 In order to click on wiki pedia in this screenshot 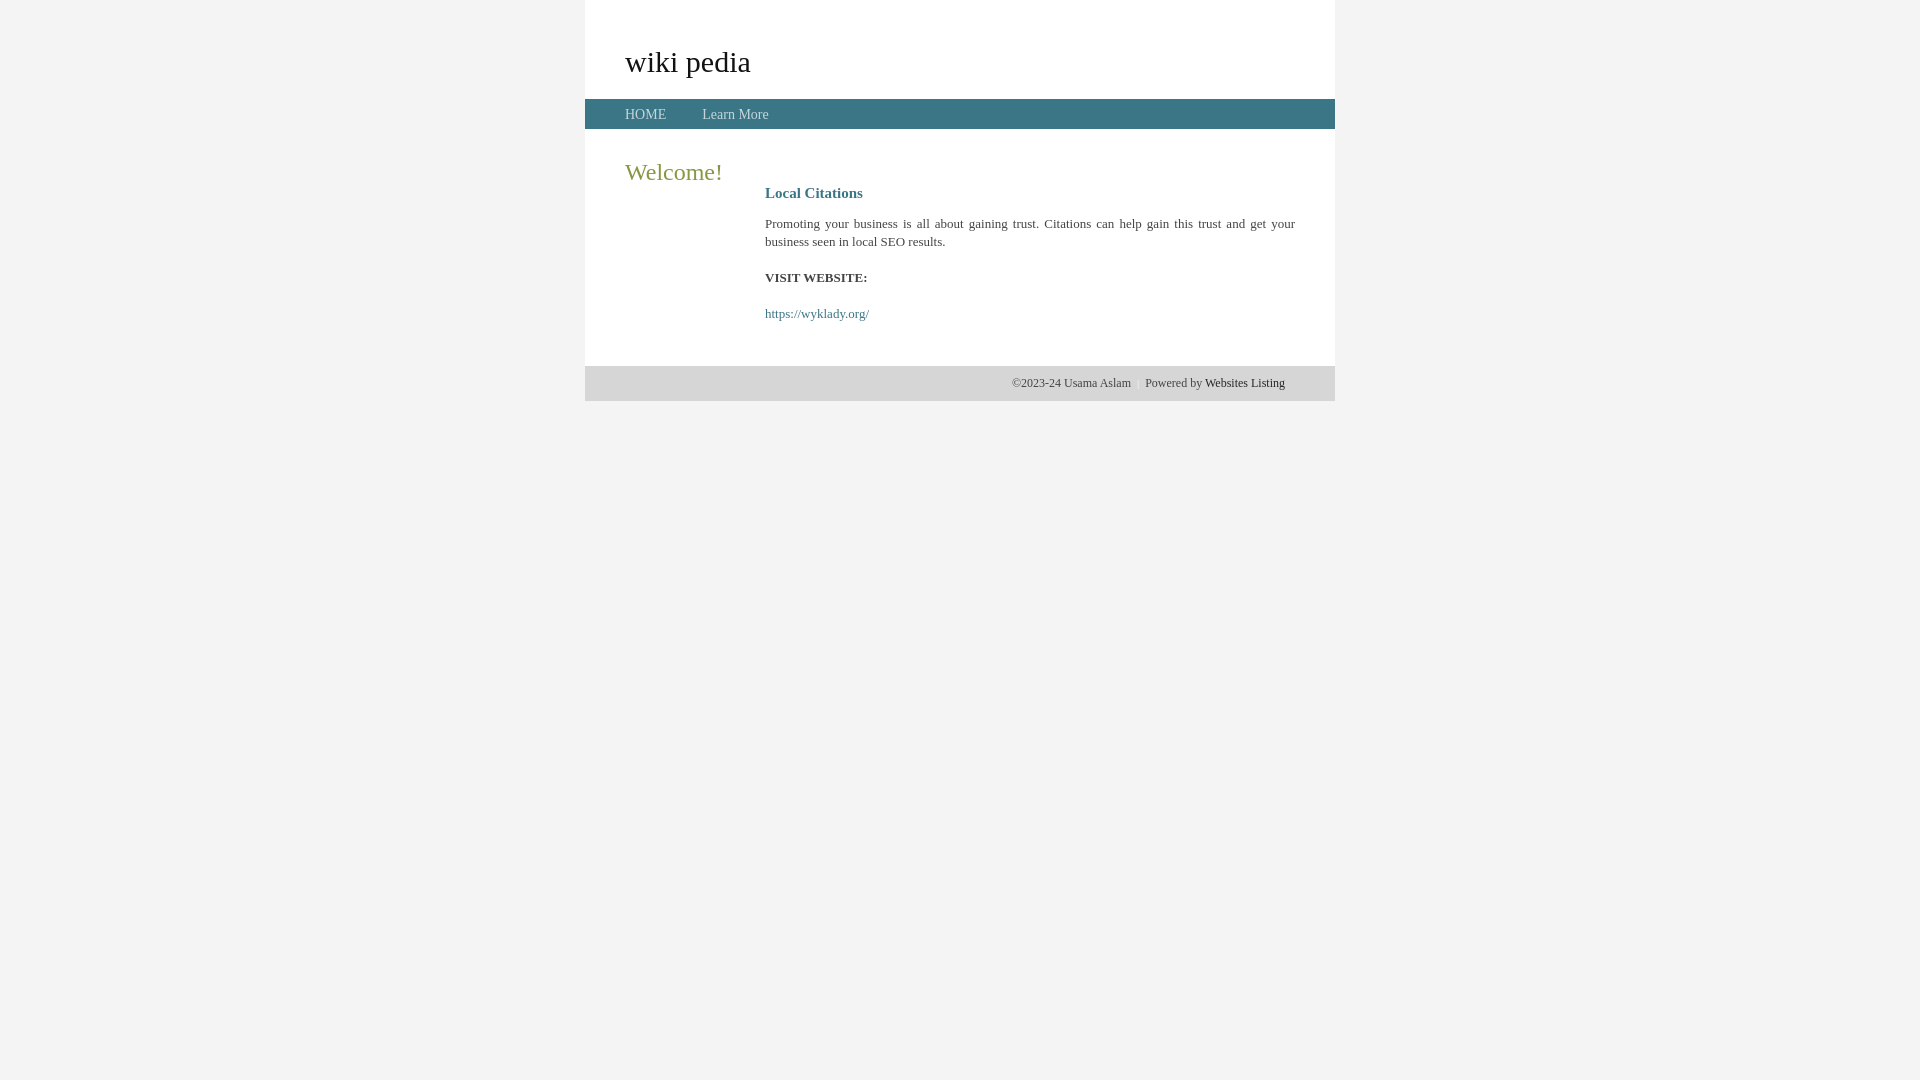, I will do `click(688, 61)`.